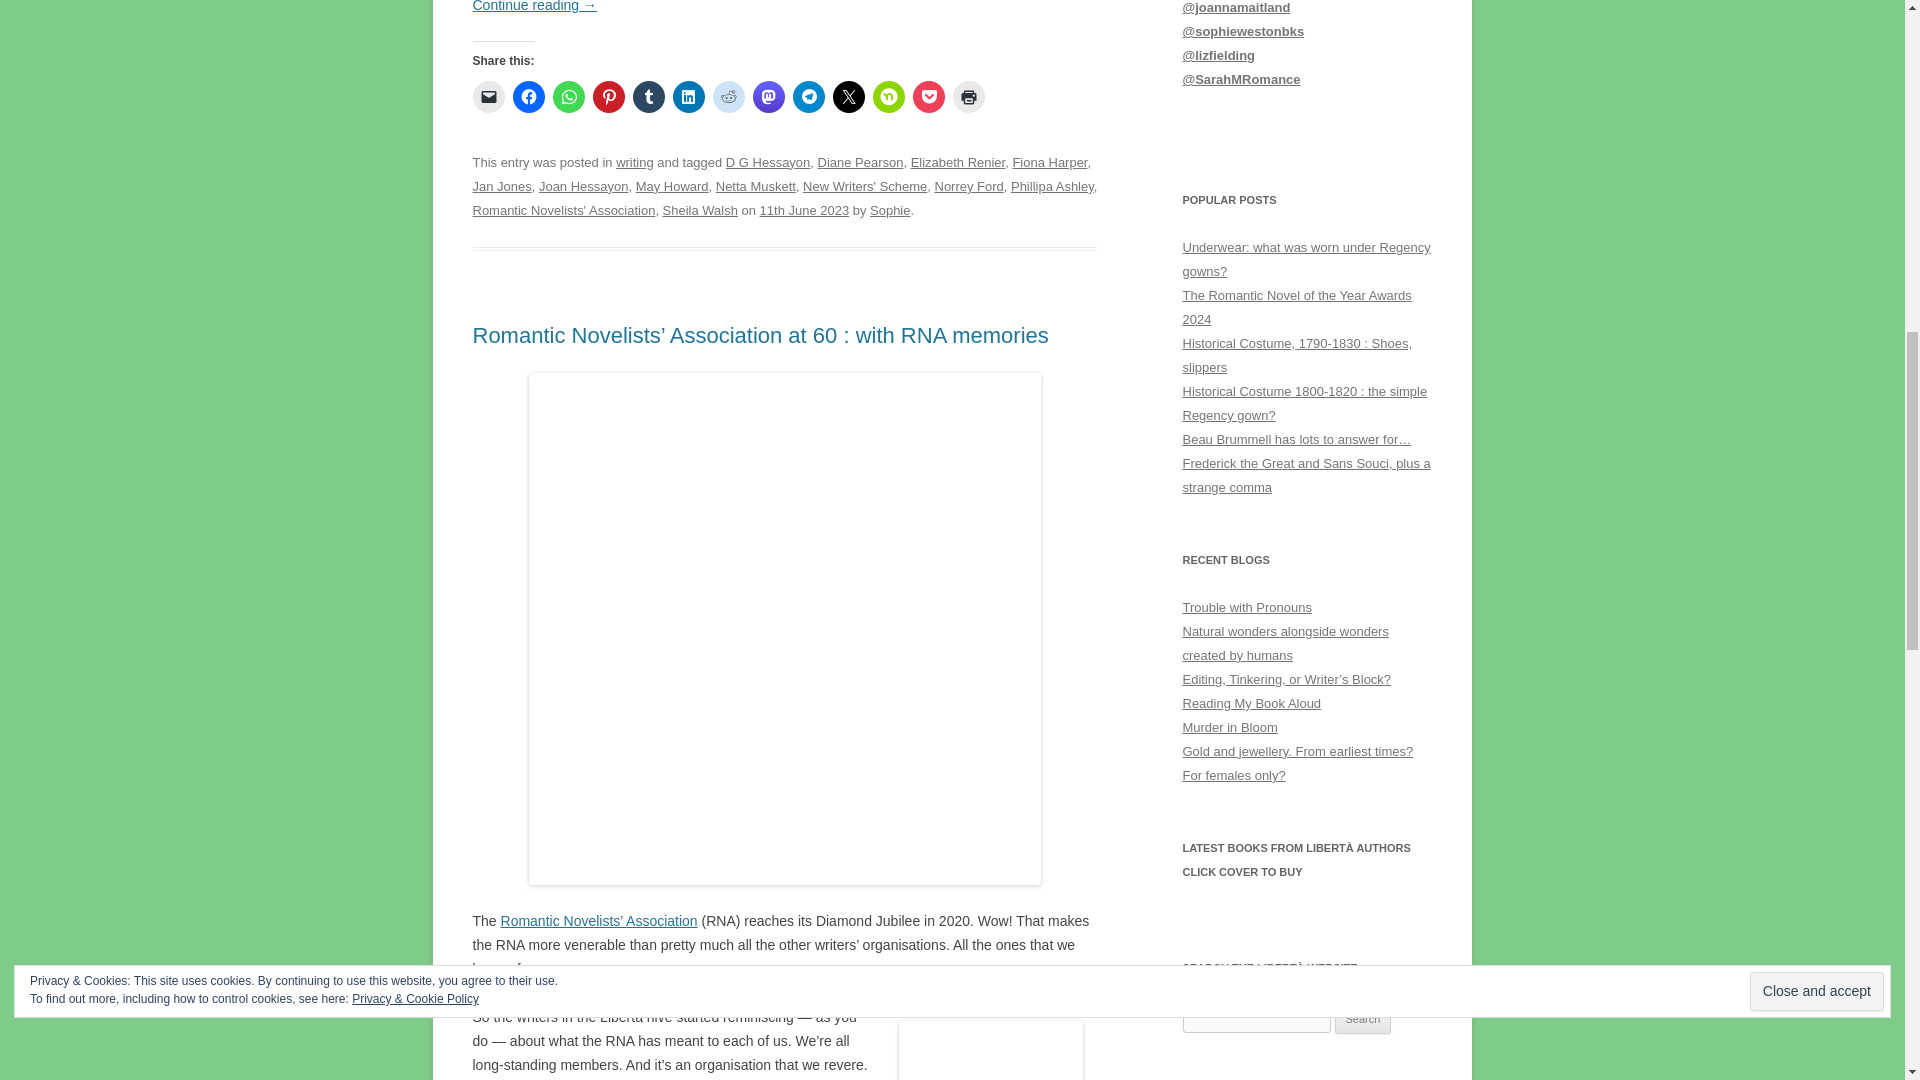 The width and height of the screenshot is (1920, 1080). Describe the element at coordinates (968, 97) in the screenshot. I see `Click to print` at that location.